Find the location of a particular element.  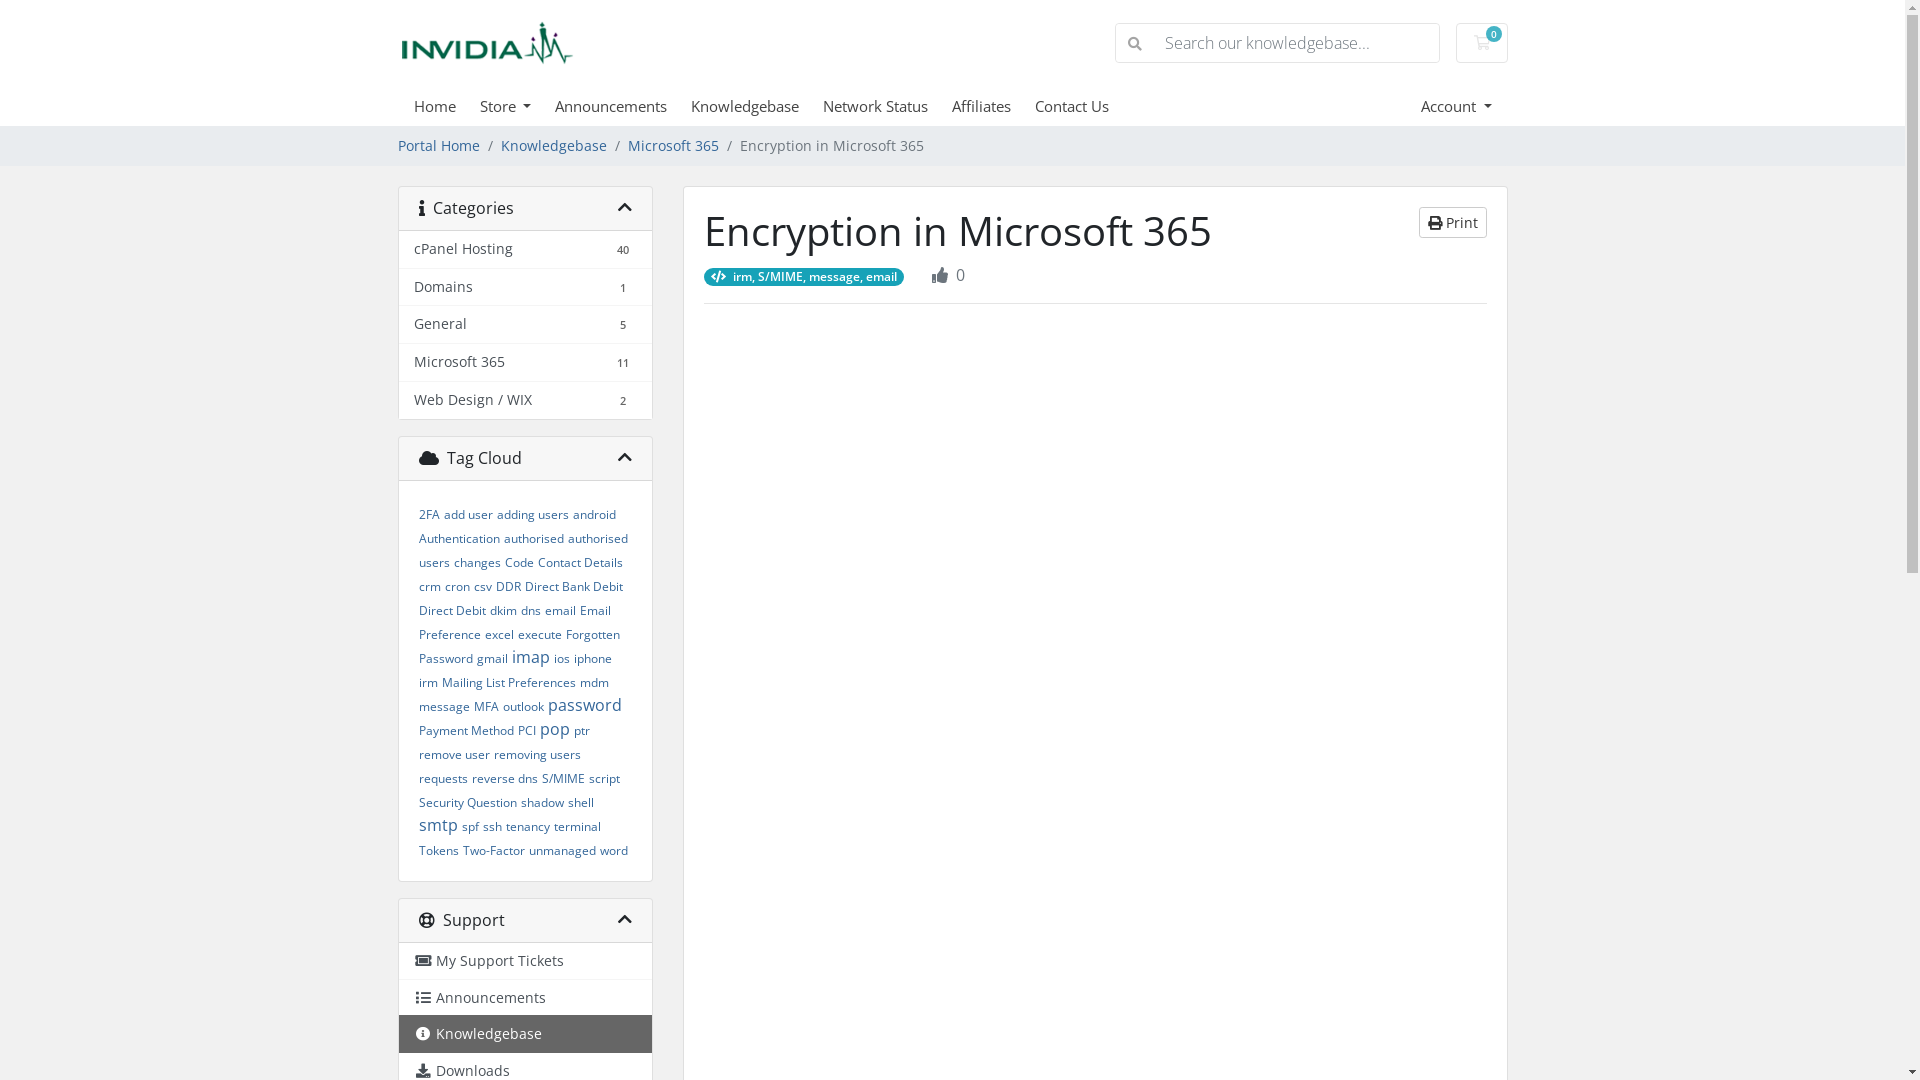

shell is located at coordinates (581, 802).